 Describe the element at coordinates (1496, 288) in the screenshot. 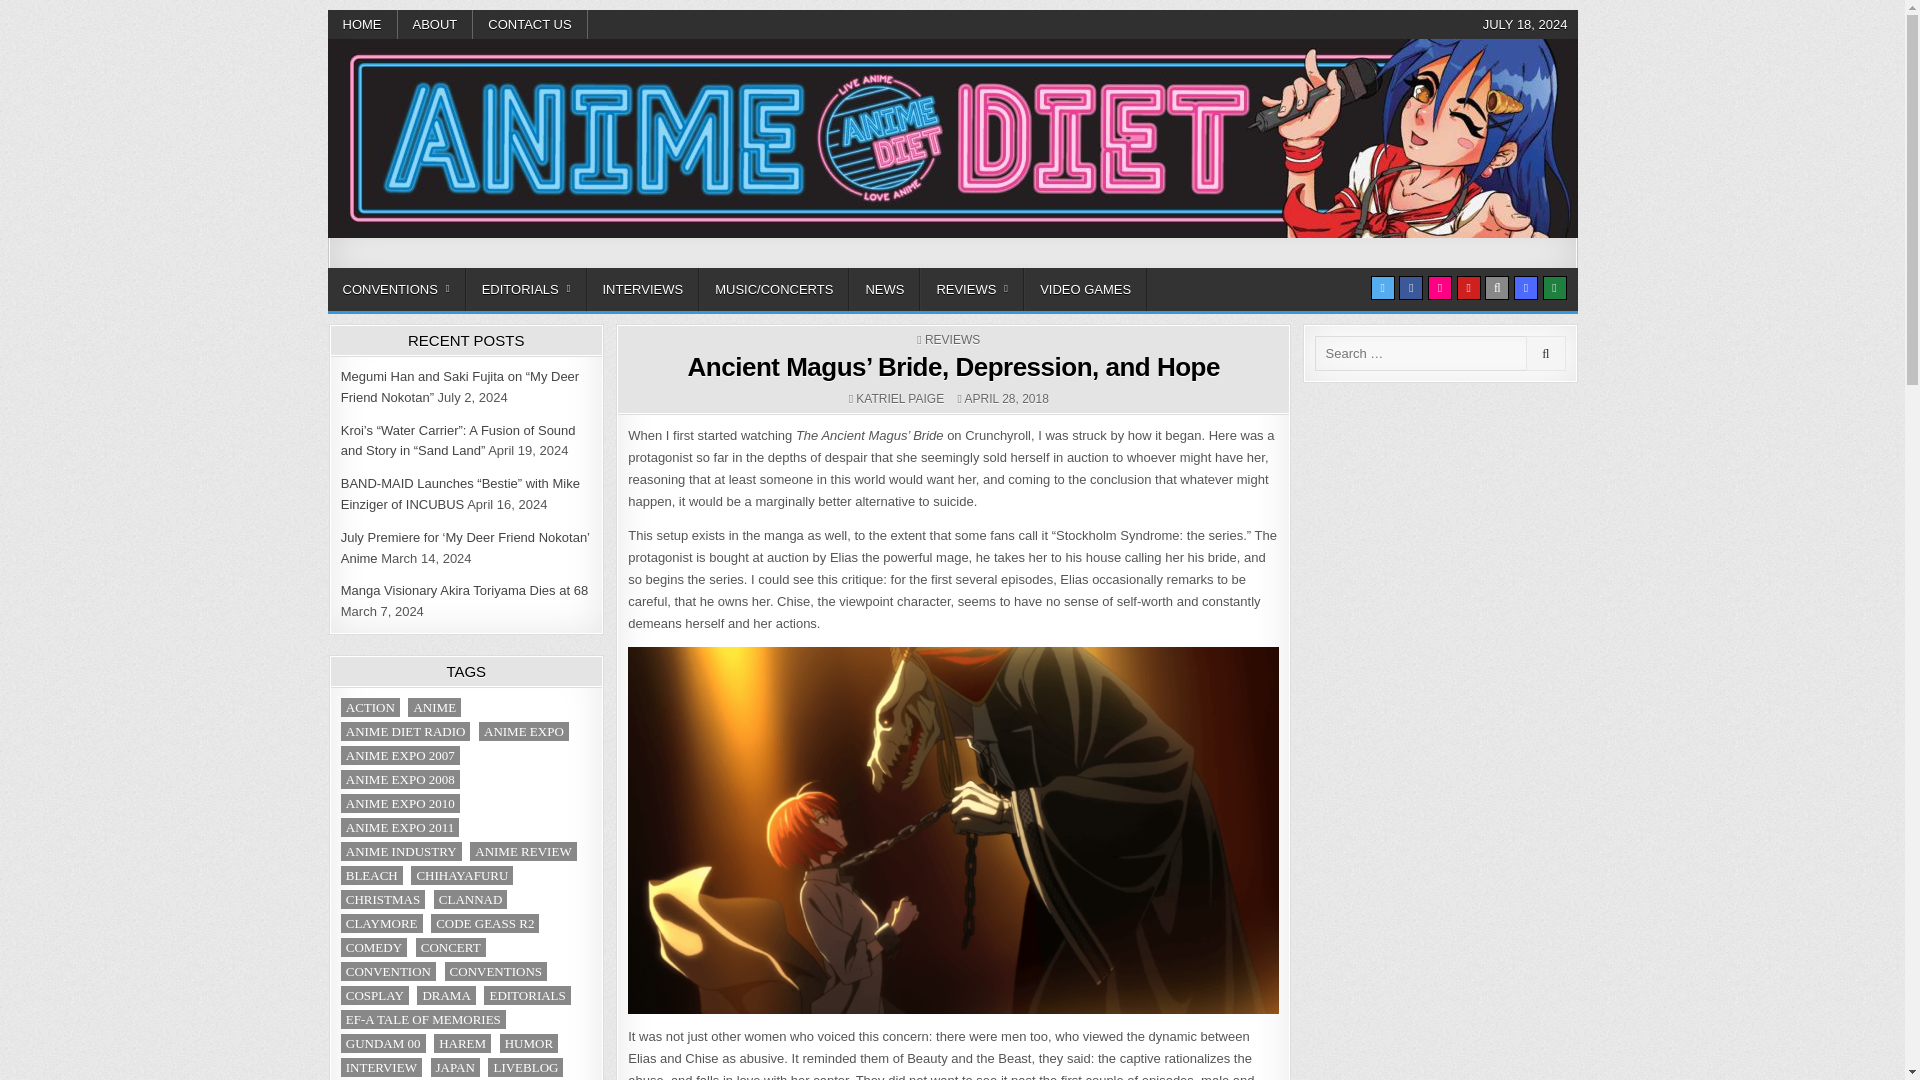

I see `Search` at that location.